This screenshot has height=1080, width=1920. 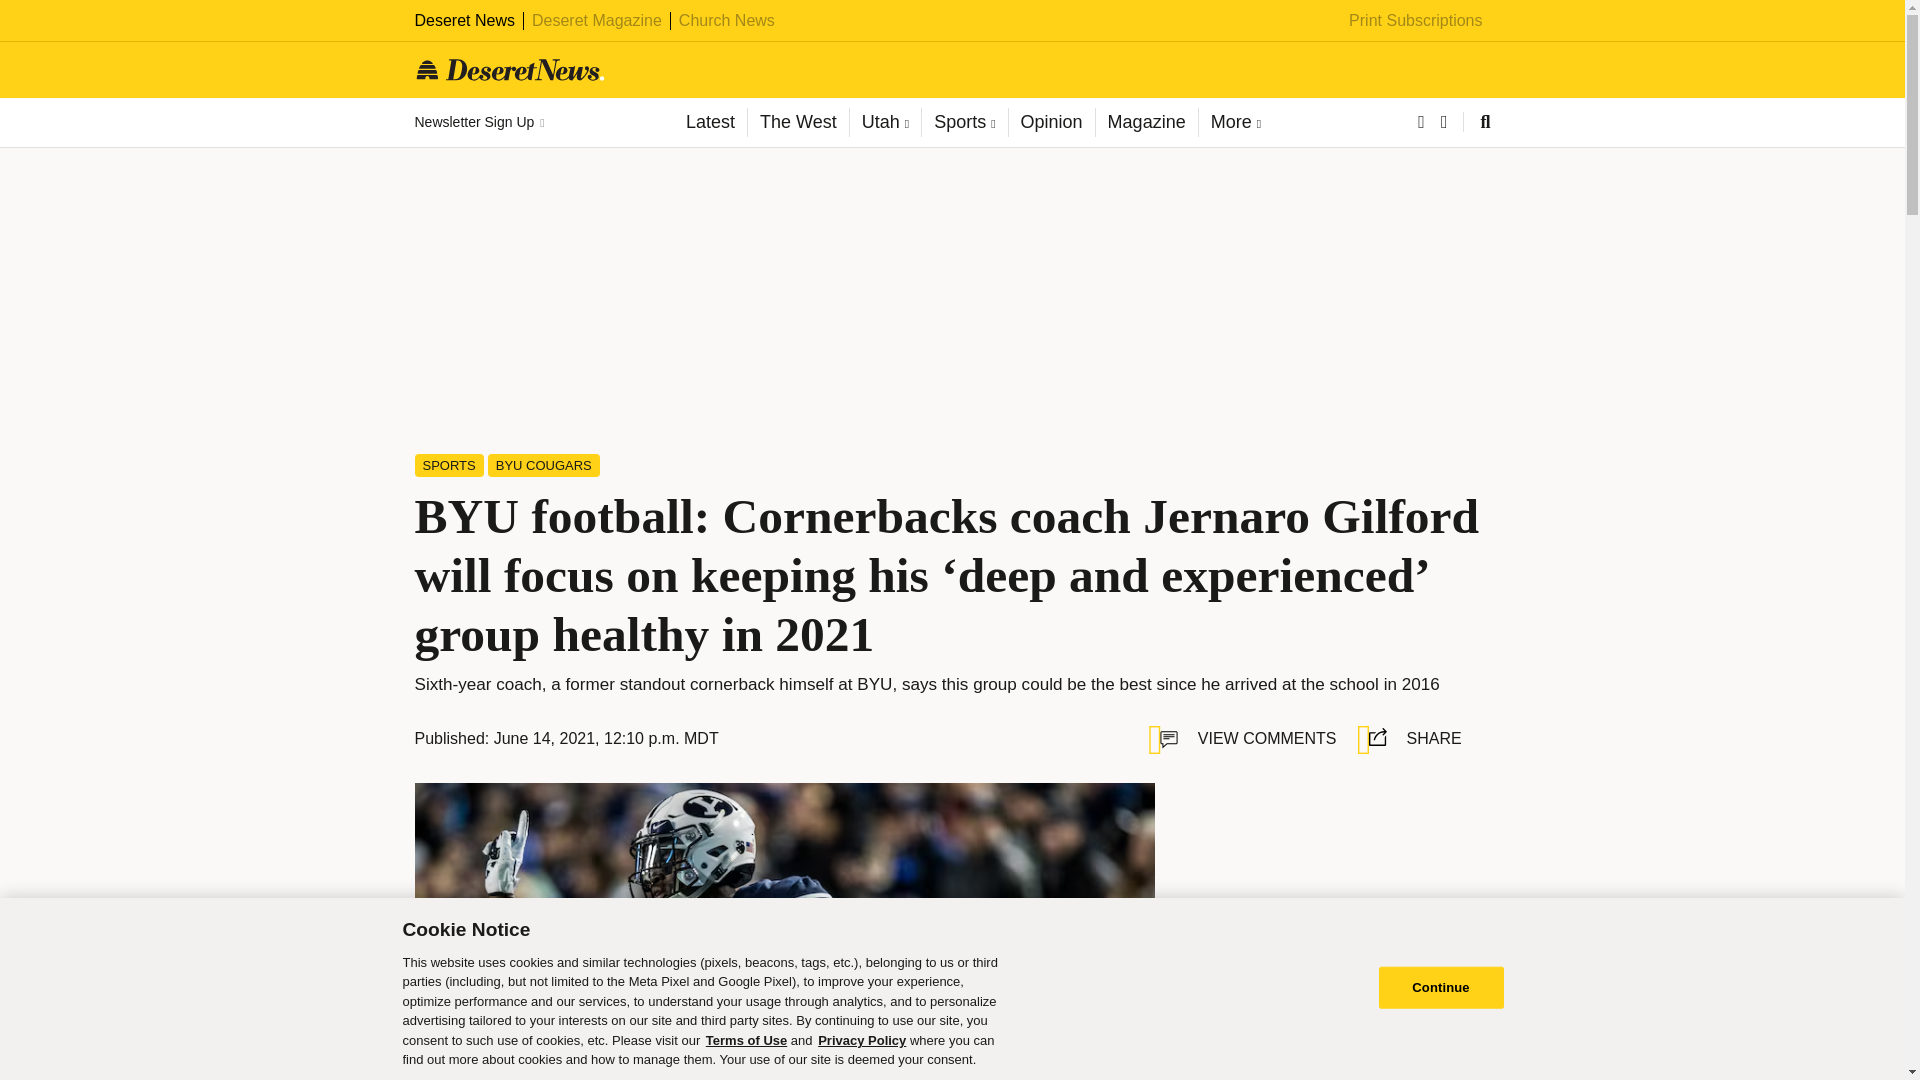 I want to click on Opinion, so click(x=1051, y=122).